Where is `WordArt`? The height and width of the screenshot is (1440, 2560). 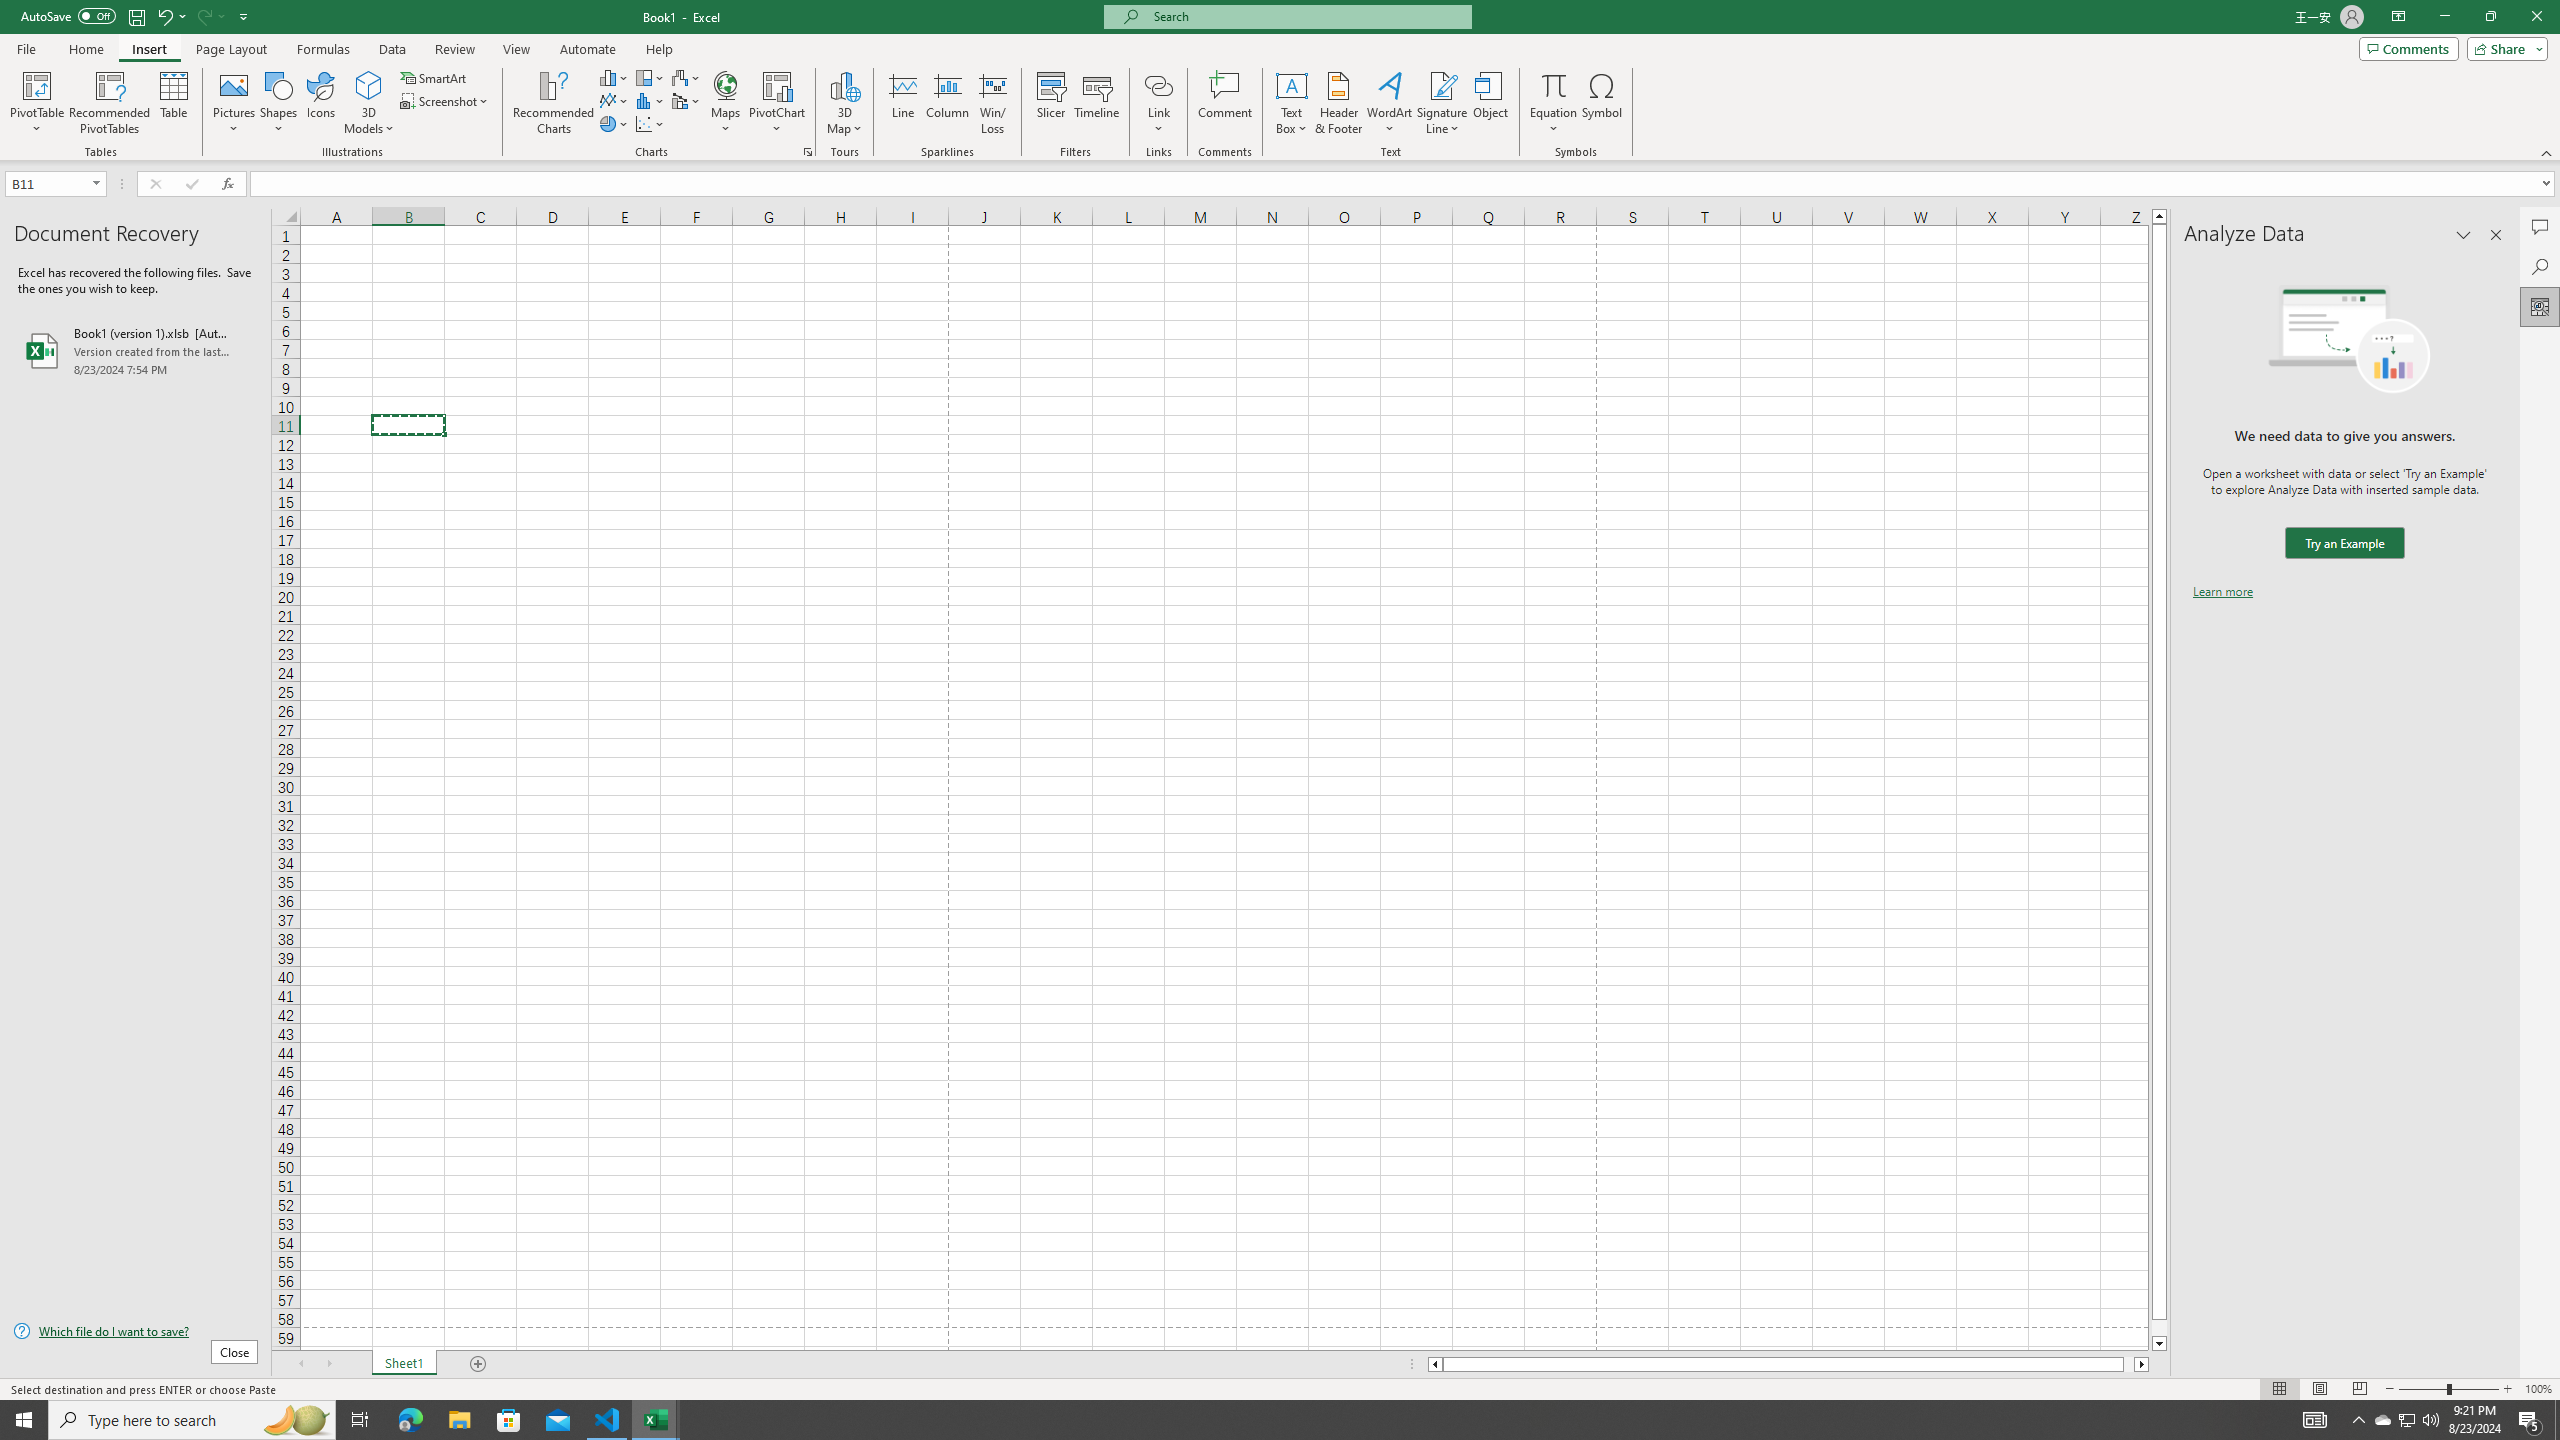
WordArt is located at coordinates (1390, 103).